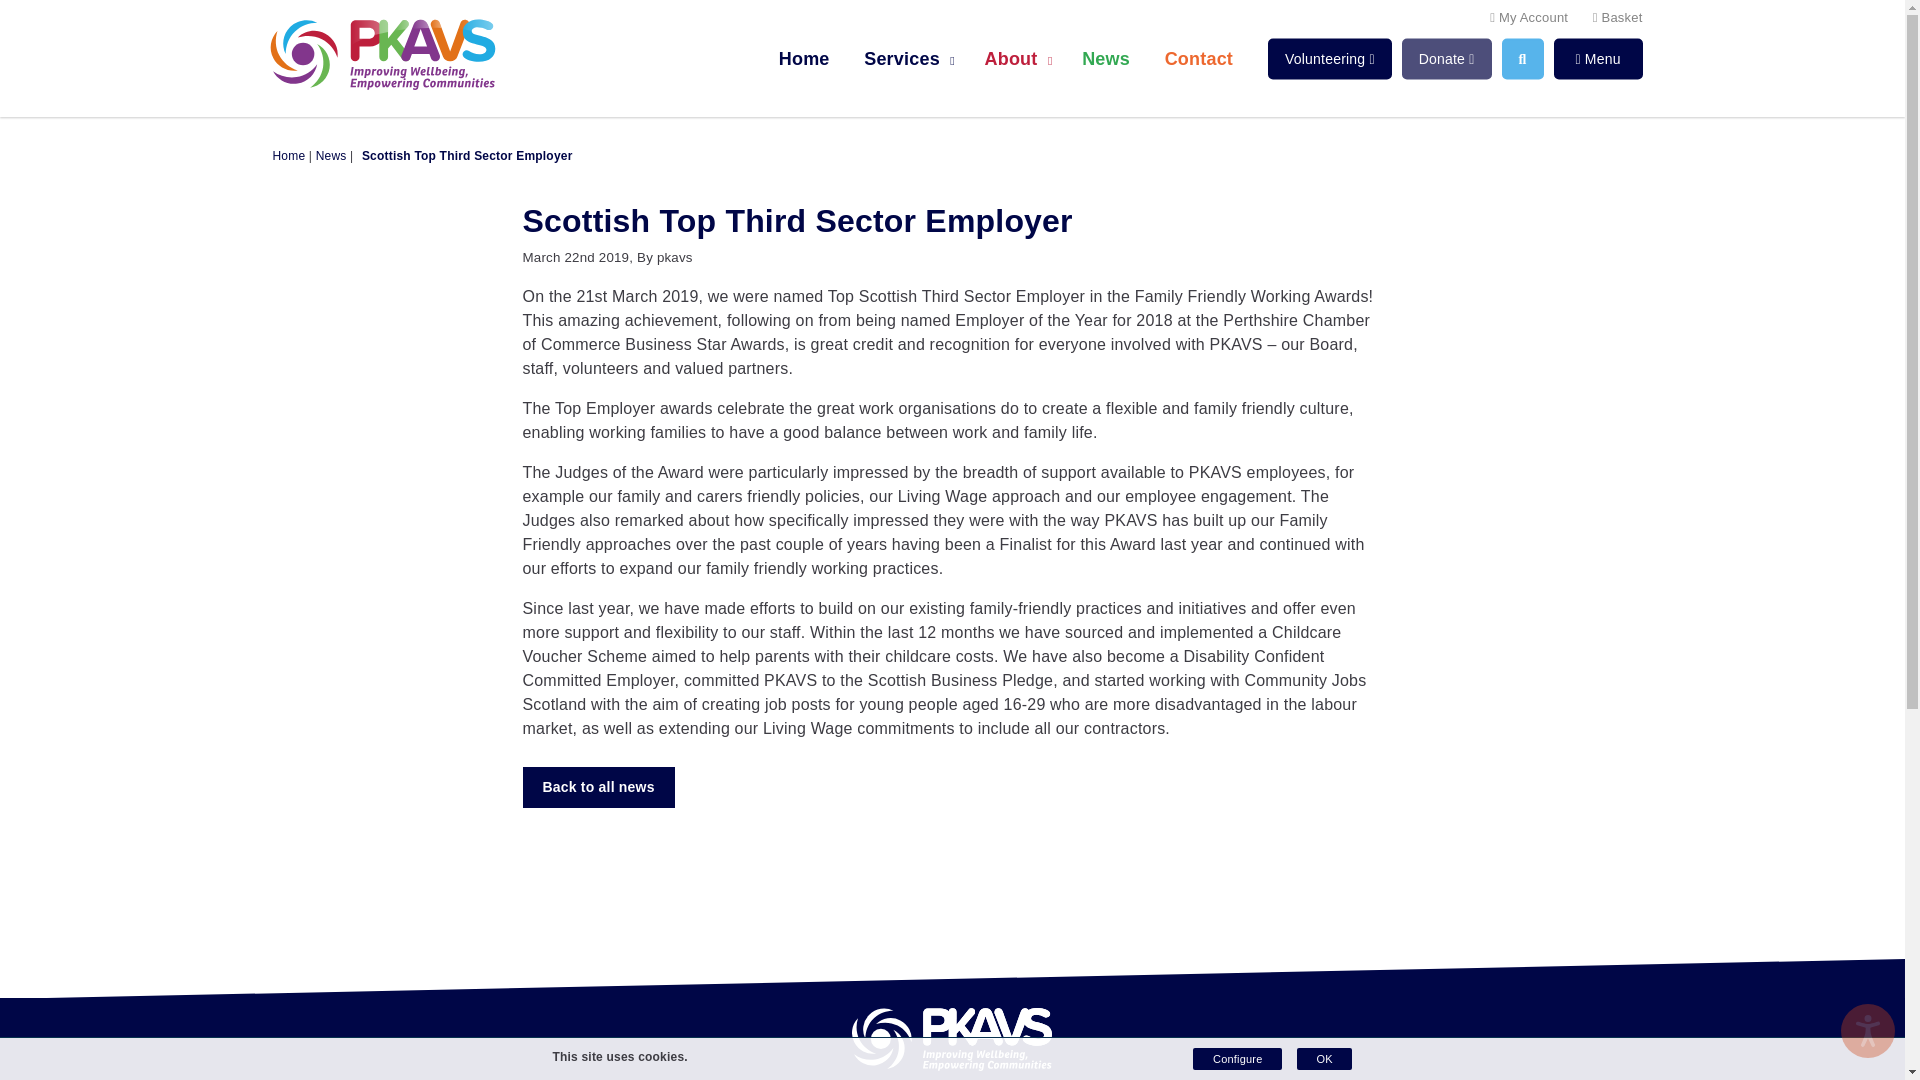 This screenshot has width=1920, height=1080. Describe the element at coordinates (804, 59) in the screenshot. I see `Home` at that location.